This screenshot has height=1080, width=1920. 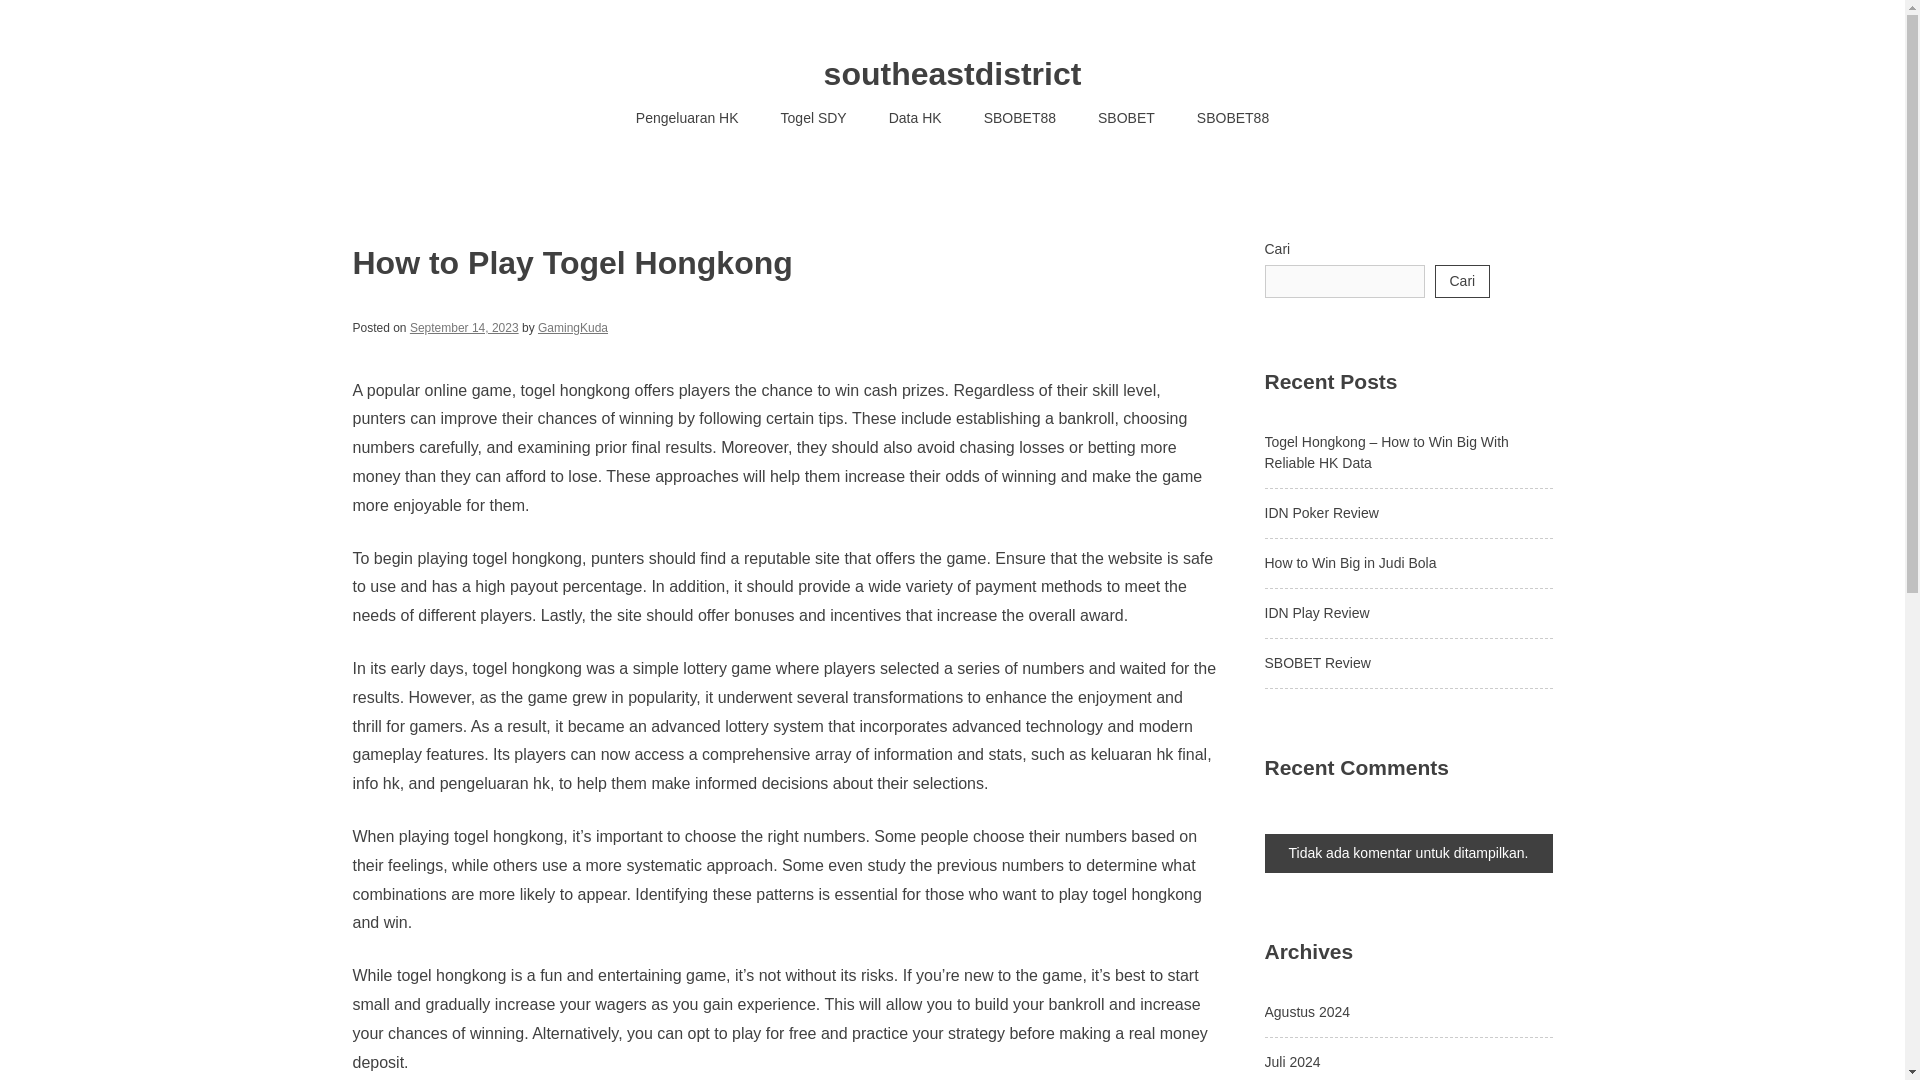 I want to click on southeastdistrict, so click(x=952, y=74).